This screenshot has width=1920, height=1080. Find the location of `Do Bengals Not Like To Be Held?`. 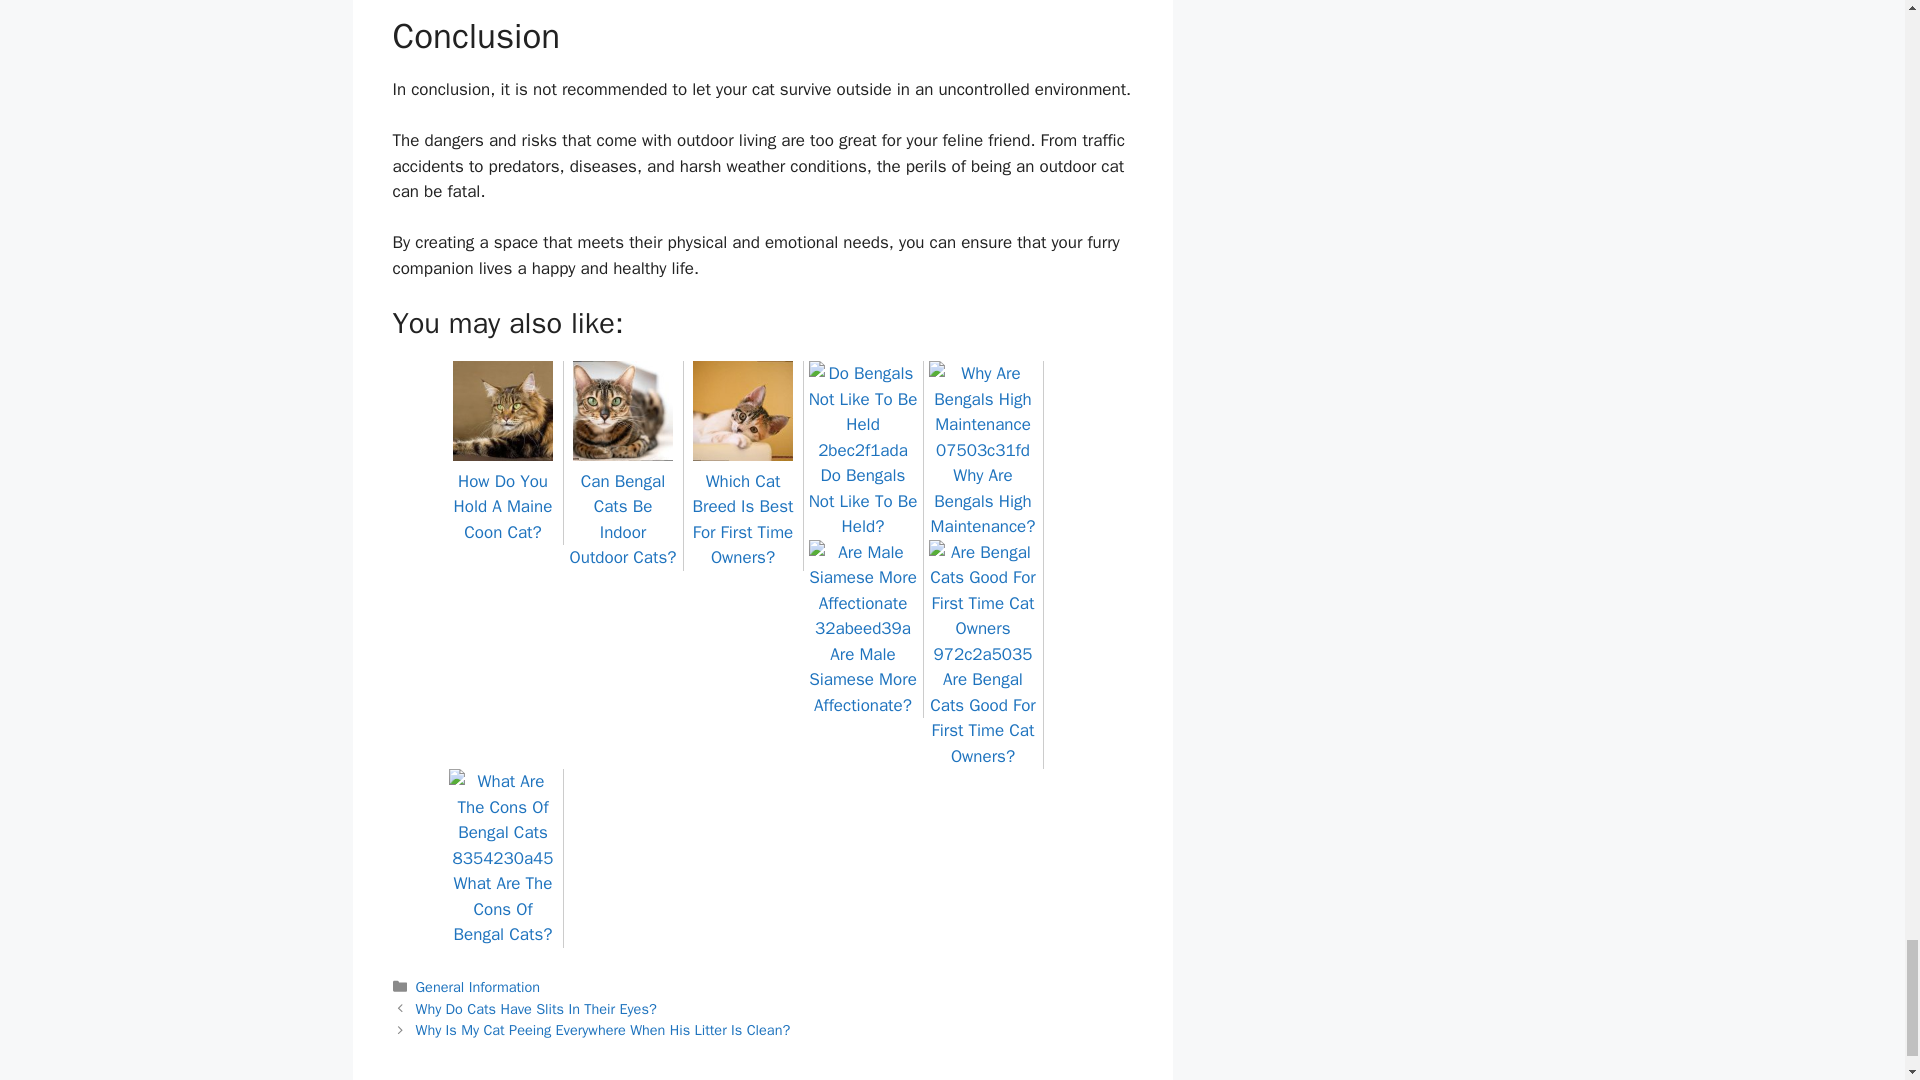

Do Bengals Not Like To Be Held? is located at coordinates (862, 488).